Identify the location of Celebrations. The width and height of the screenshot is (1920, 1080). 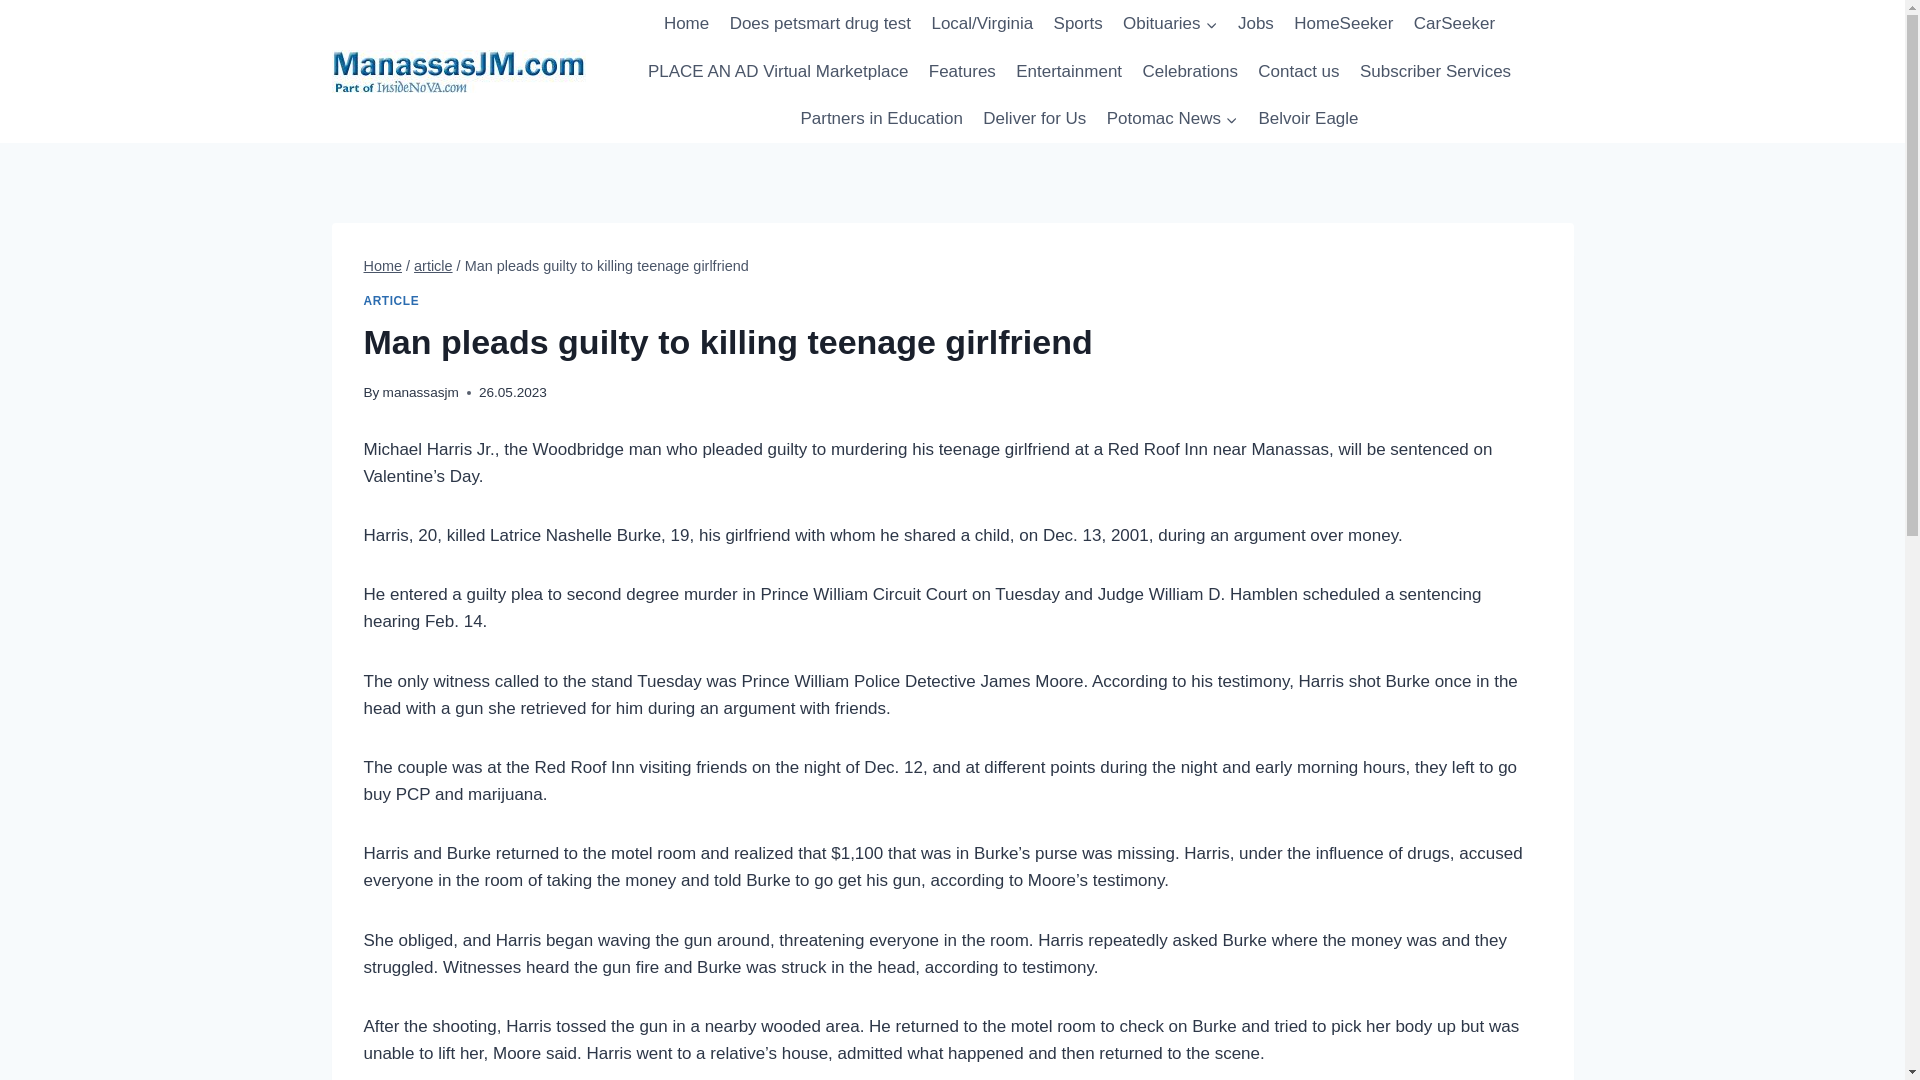
(1190, 72).